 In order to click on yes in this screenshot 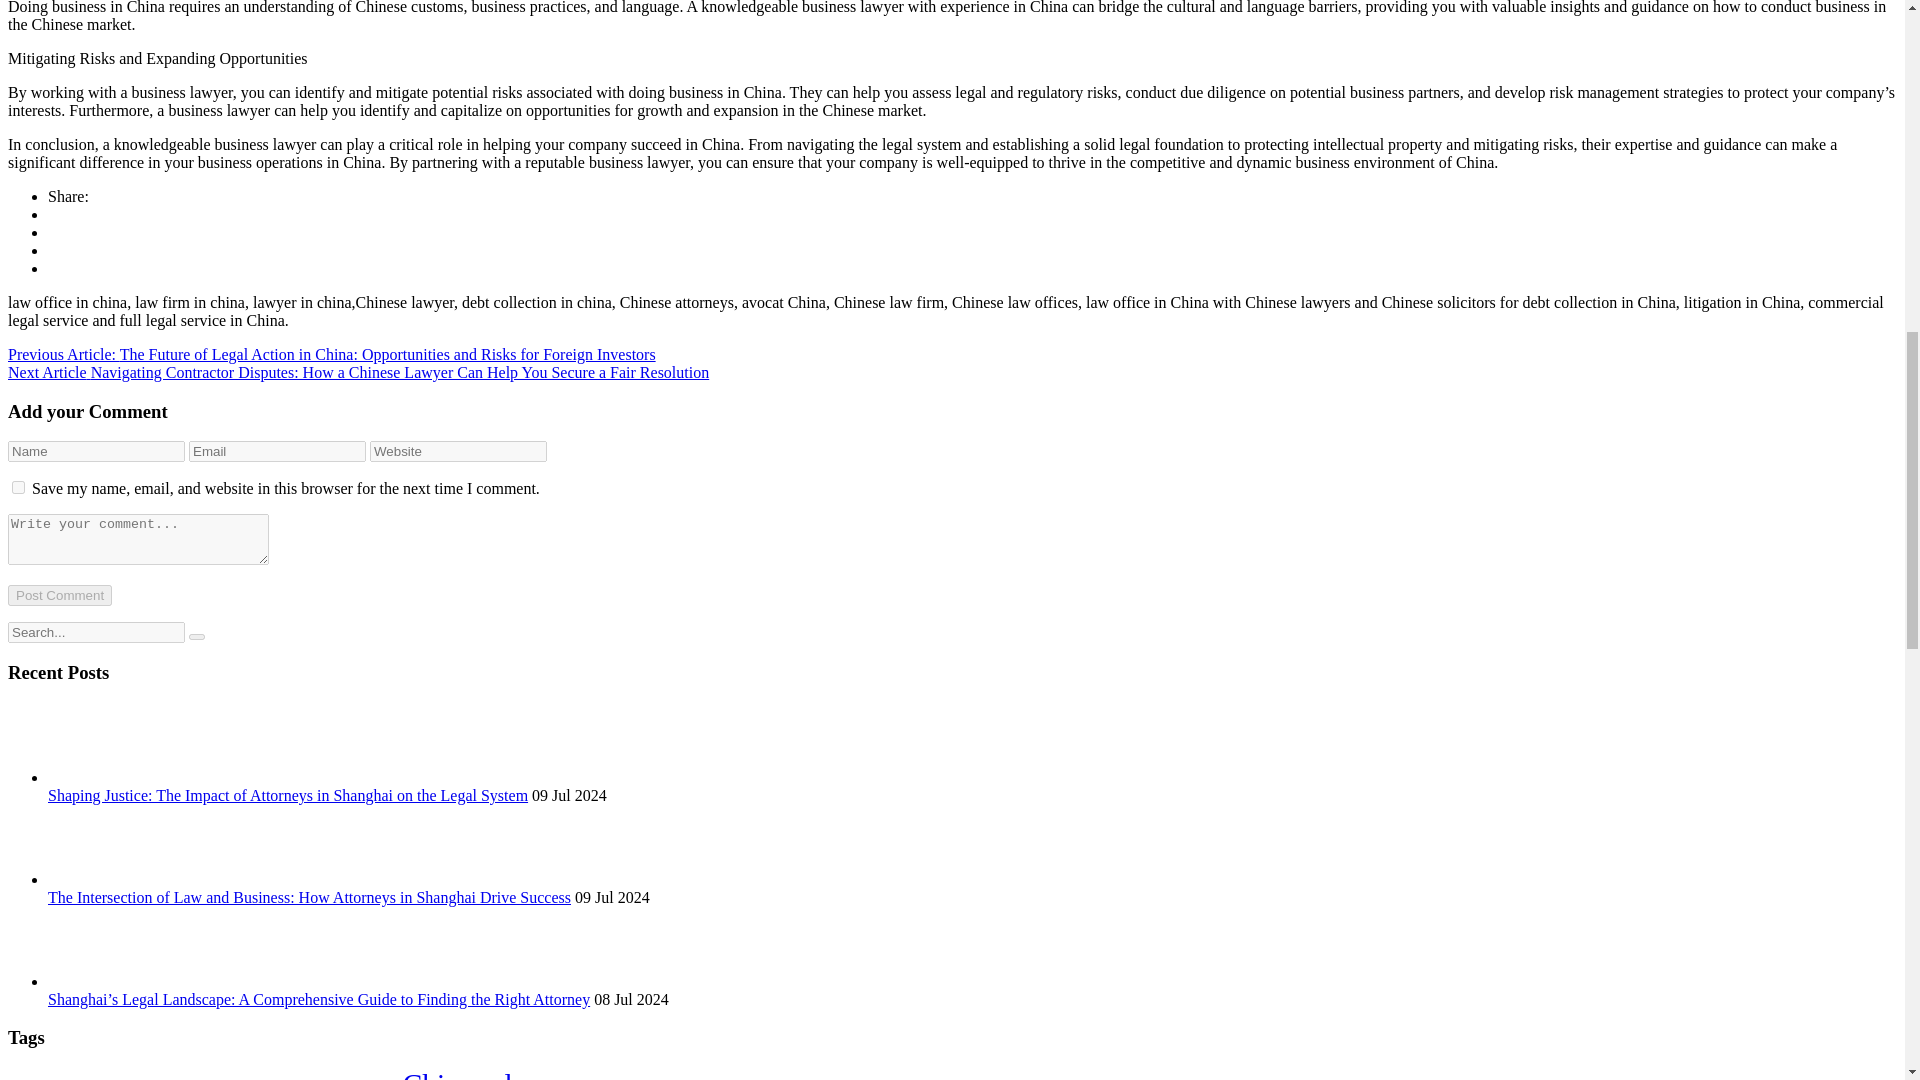, I will do `click(18, 486)`.